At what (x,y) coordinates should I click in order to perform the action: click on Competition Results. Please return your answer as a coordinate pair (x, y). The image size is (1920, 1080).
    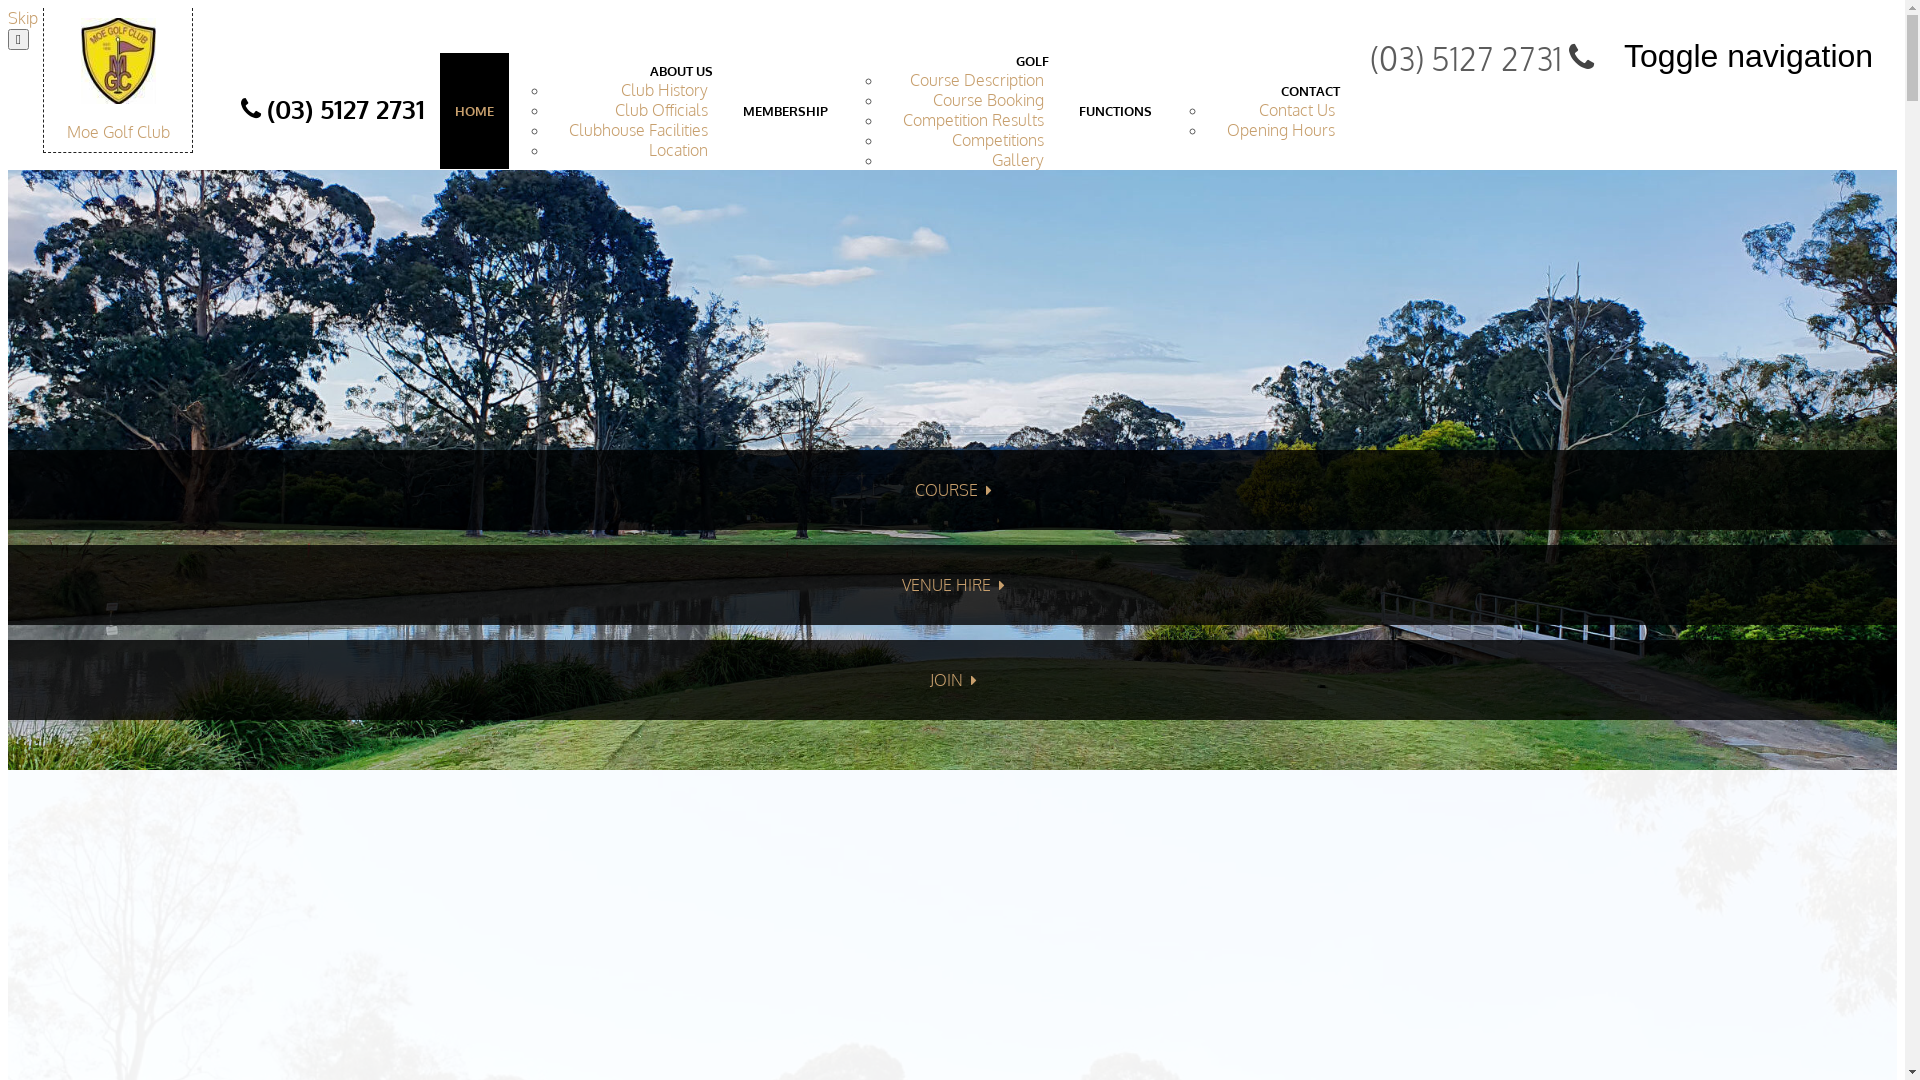
    Looking at the image, I should click on (974, 120).